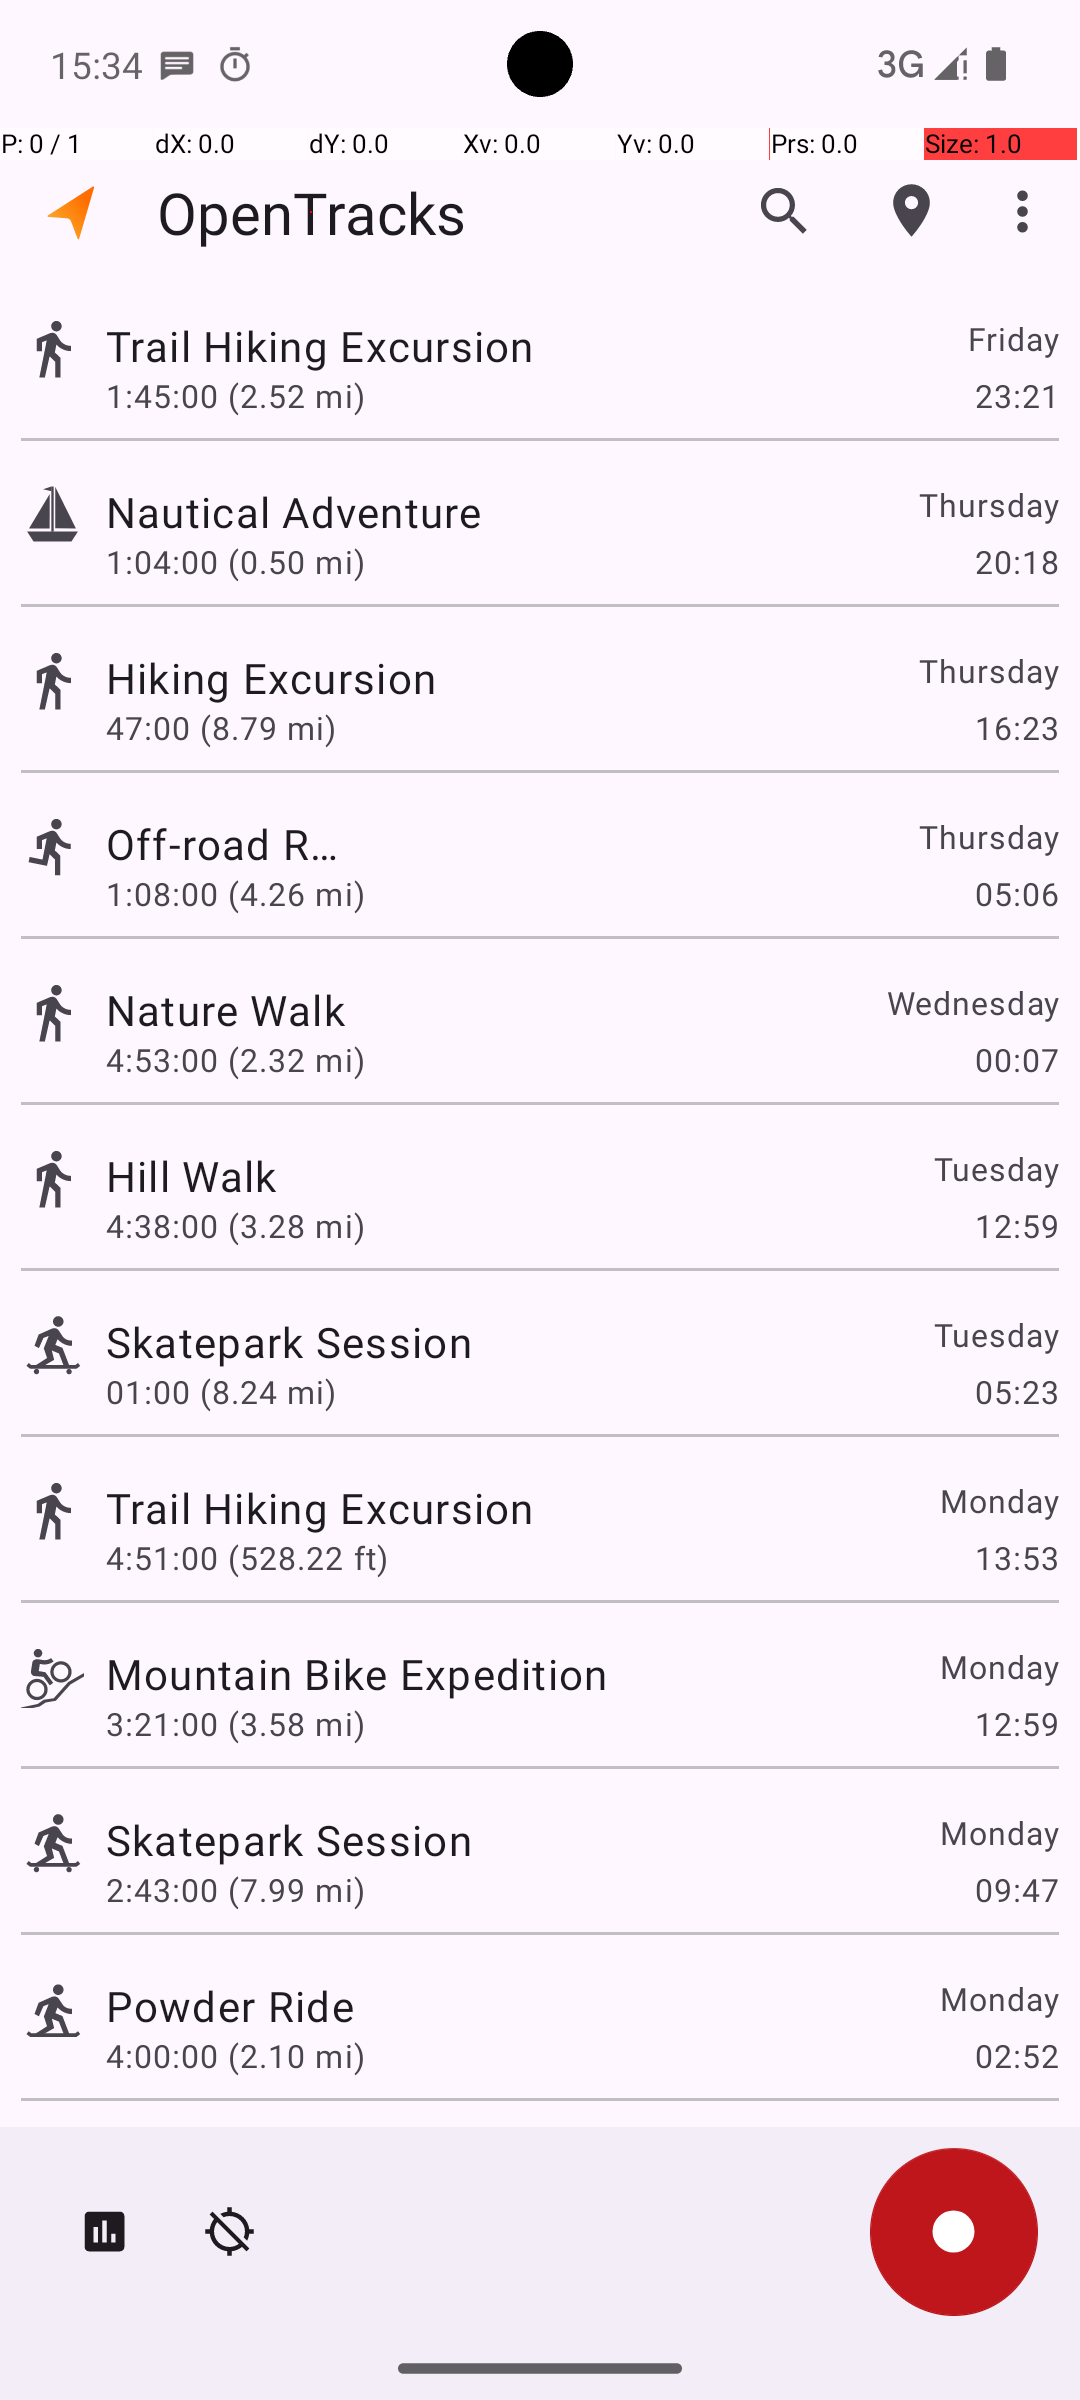  What do you see at coordinates (1016, 562) in the screenshot?
I see `20:18` at bounding box center [1016, 562].